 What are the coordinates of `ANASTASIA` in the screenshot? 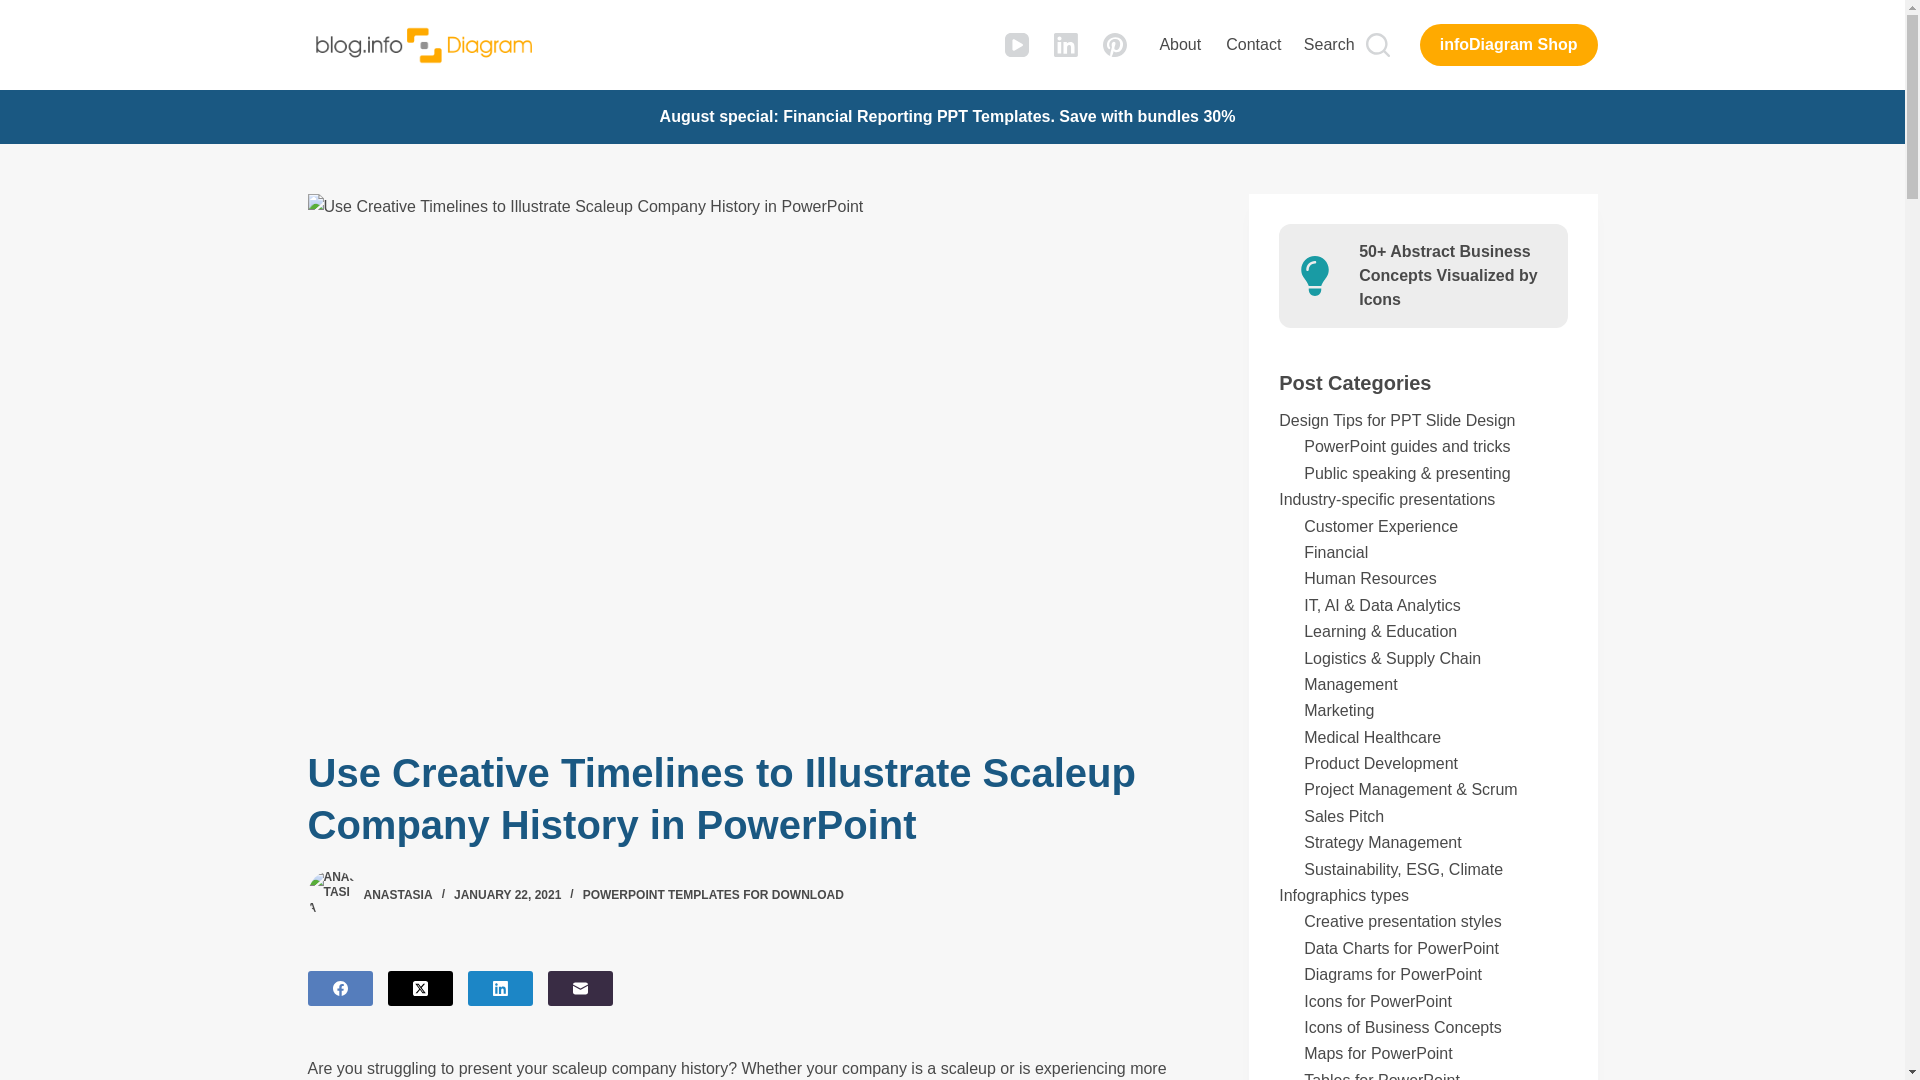 It's located at (398, 894).